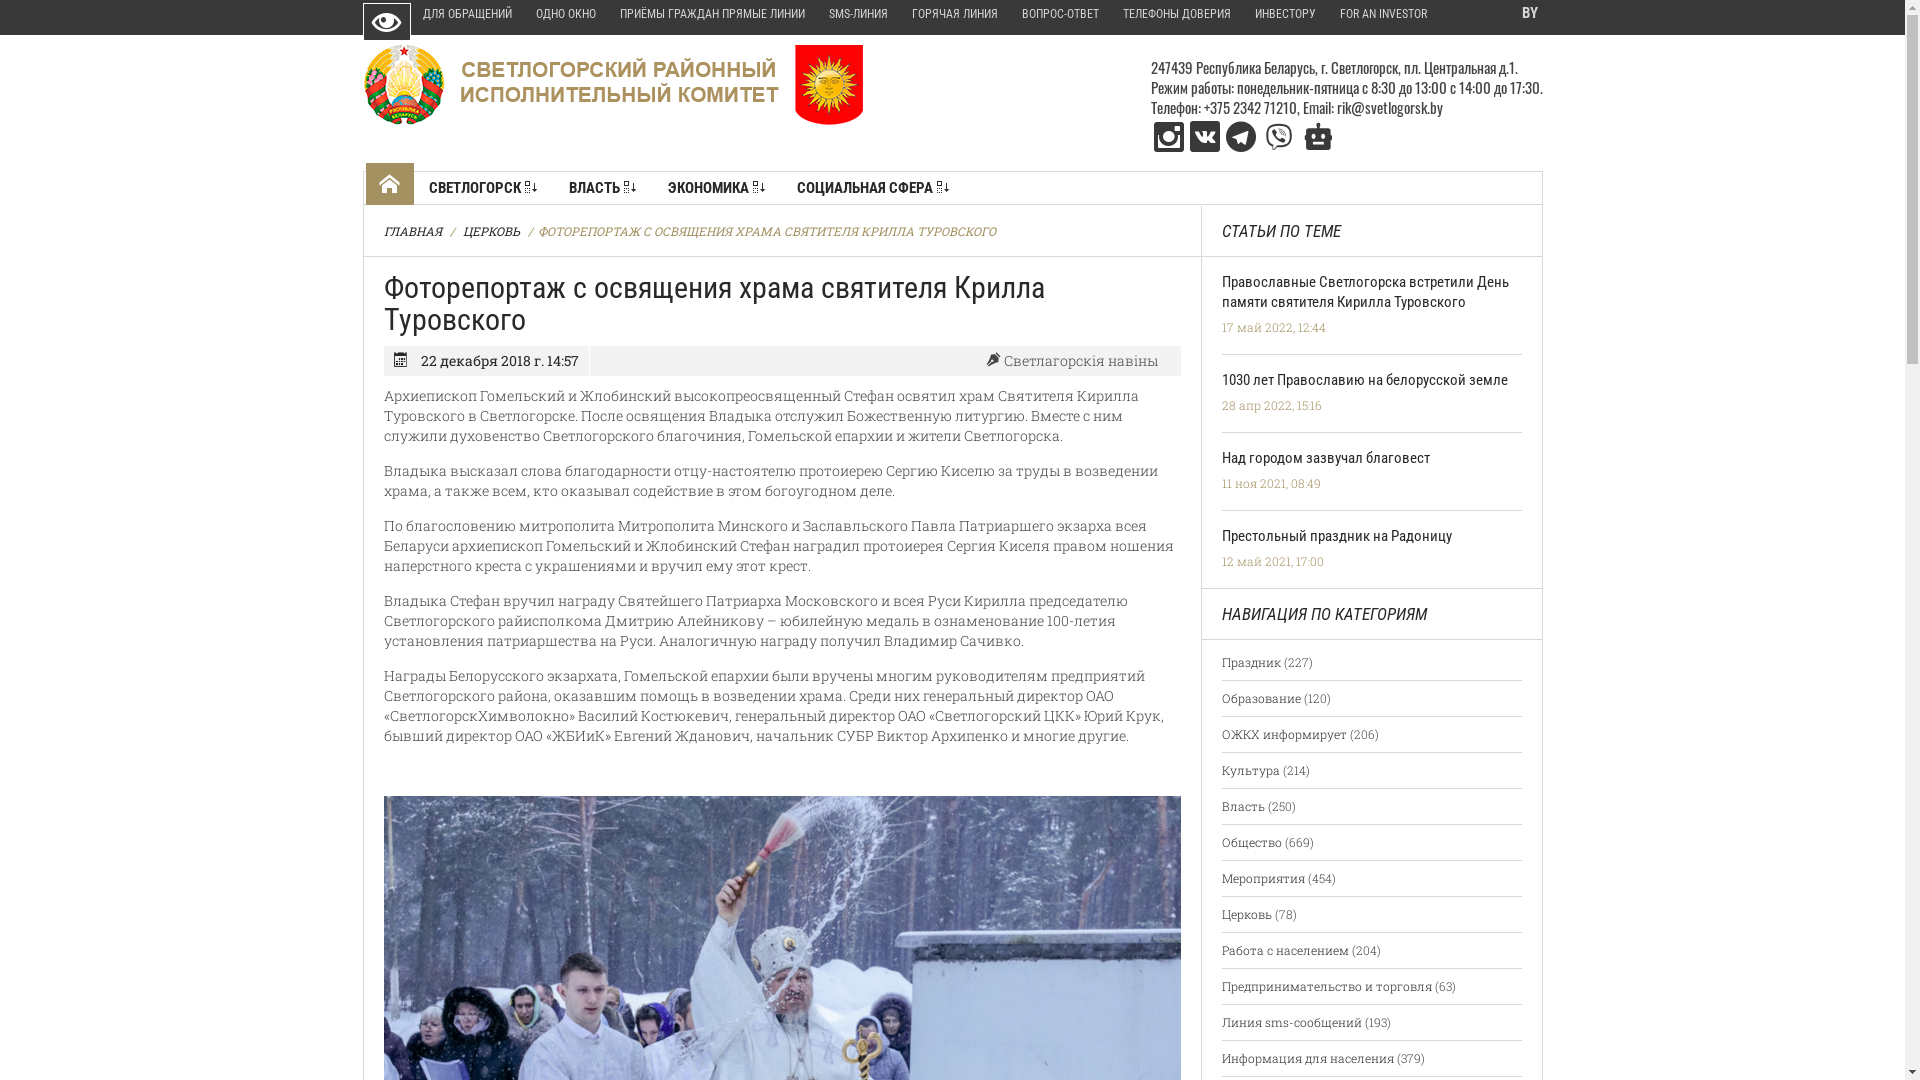 The height and width of the screenshot is (1080, 1920). What do you see at coordinates (1528, 14) in the screenshot?
I see `BY` at bounding box center [1528, 14].